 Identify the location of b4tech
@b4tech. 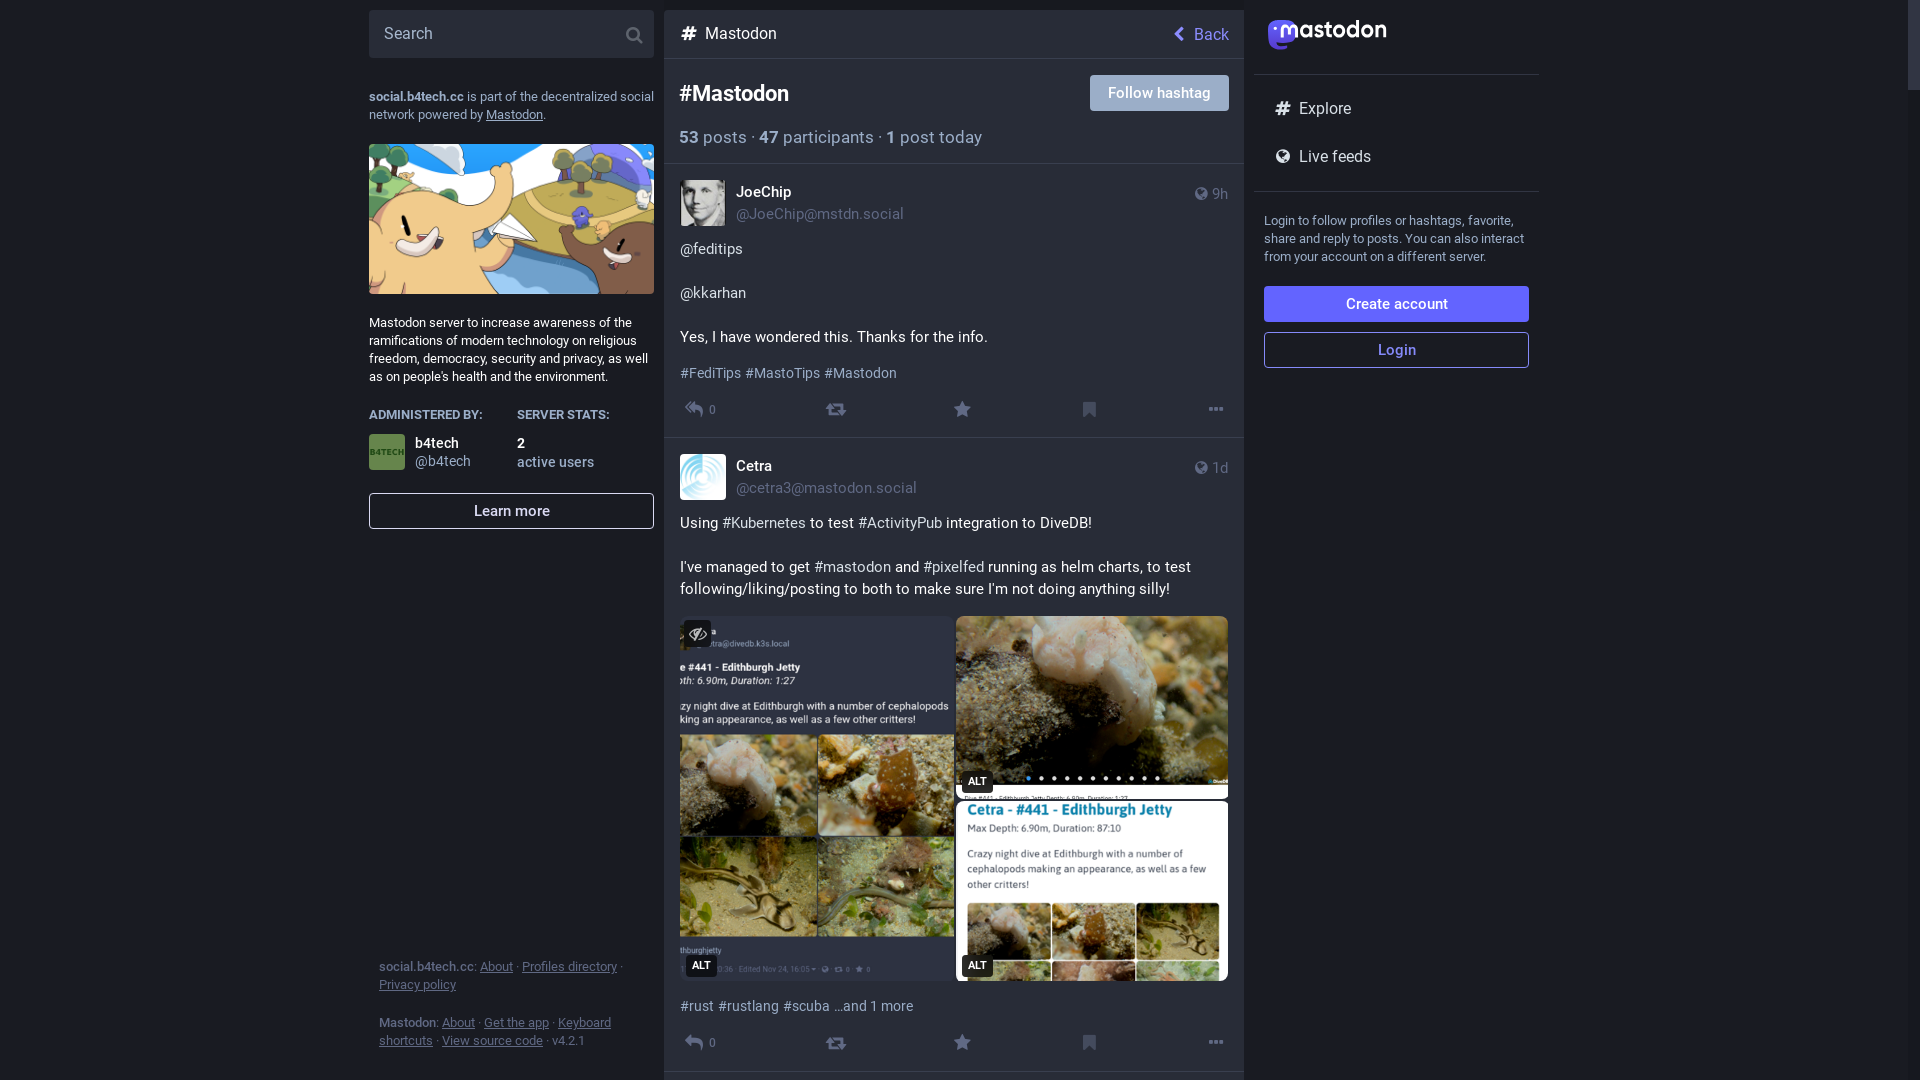
(438, 452).